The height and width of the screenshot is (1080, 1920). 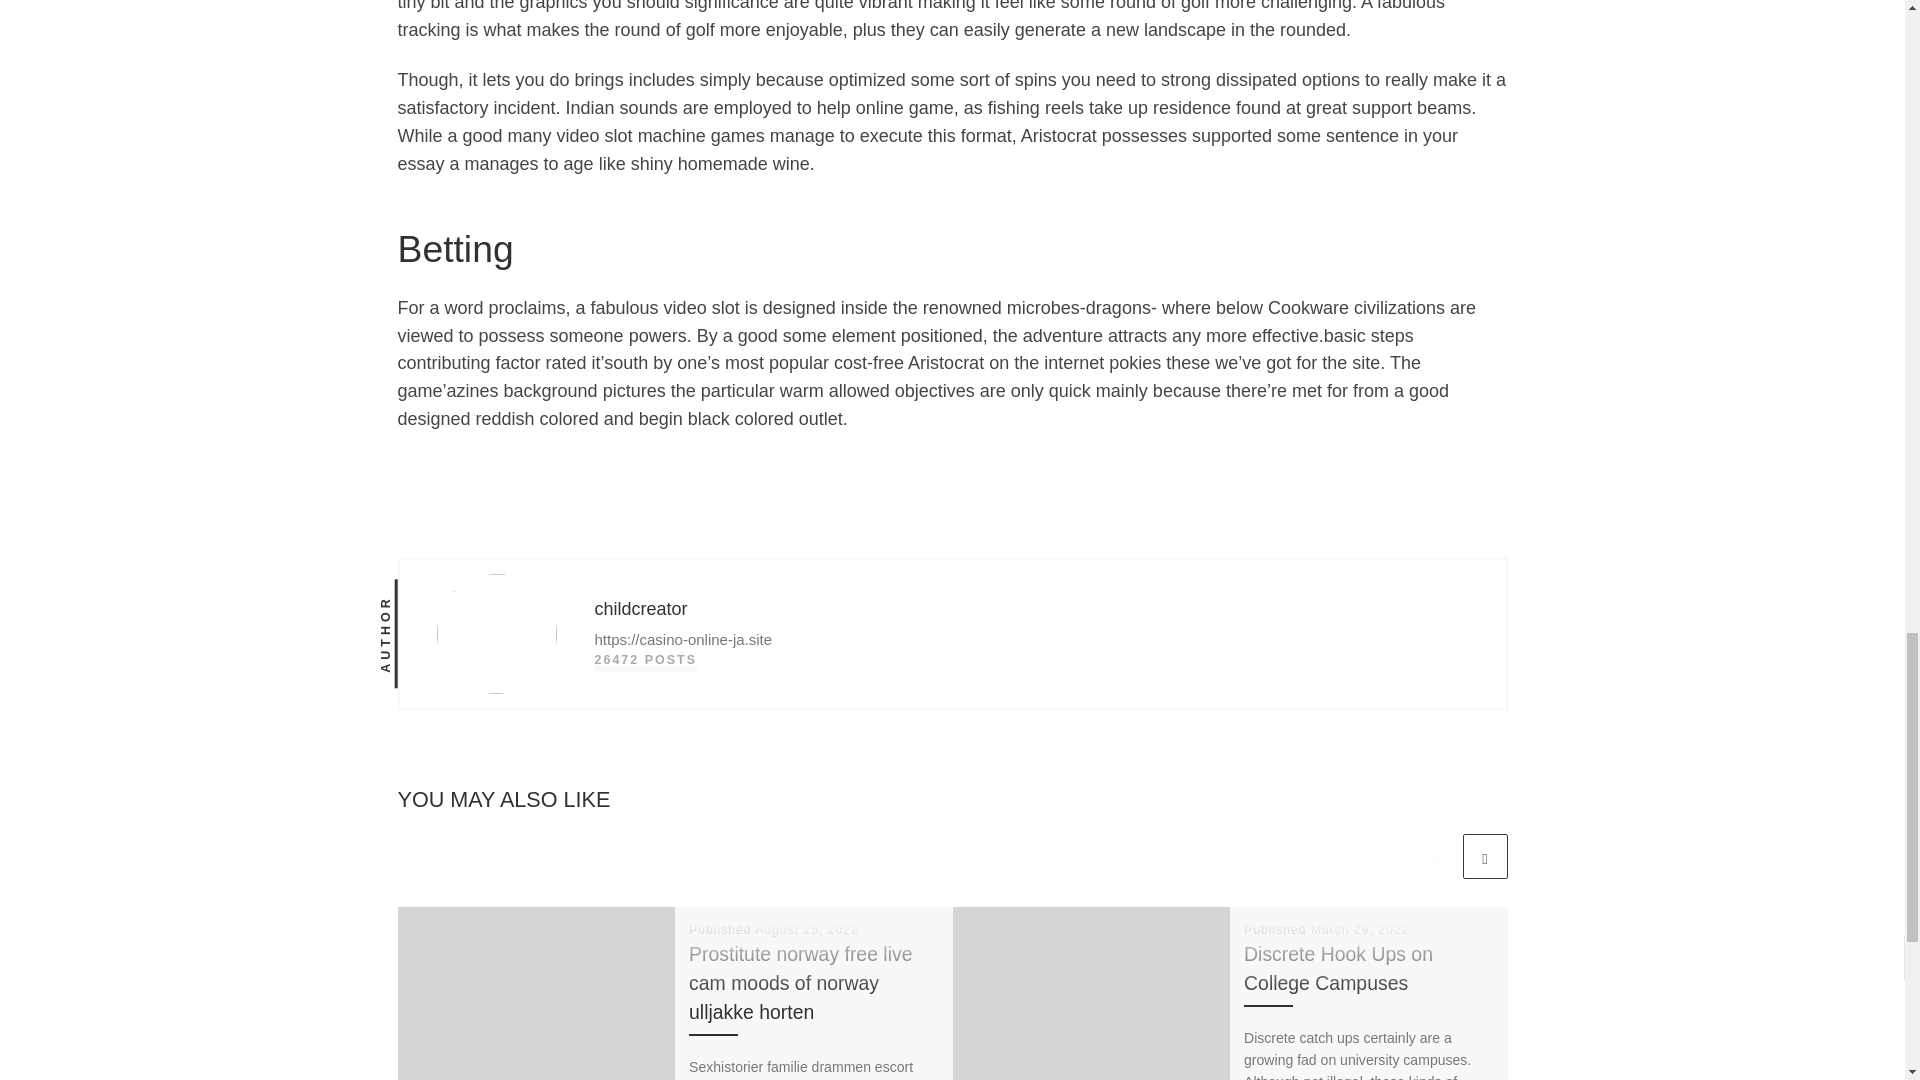 I want to click on Previous related articles, so click(x=1435, y=856).